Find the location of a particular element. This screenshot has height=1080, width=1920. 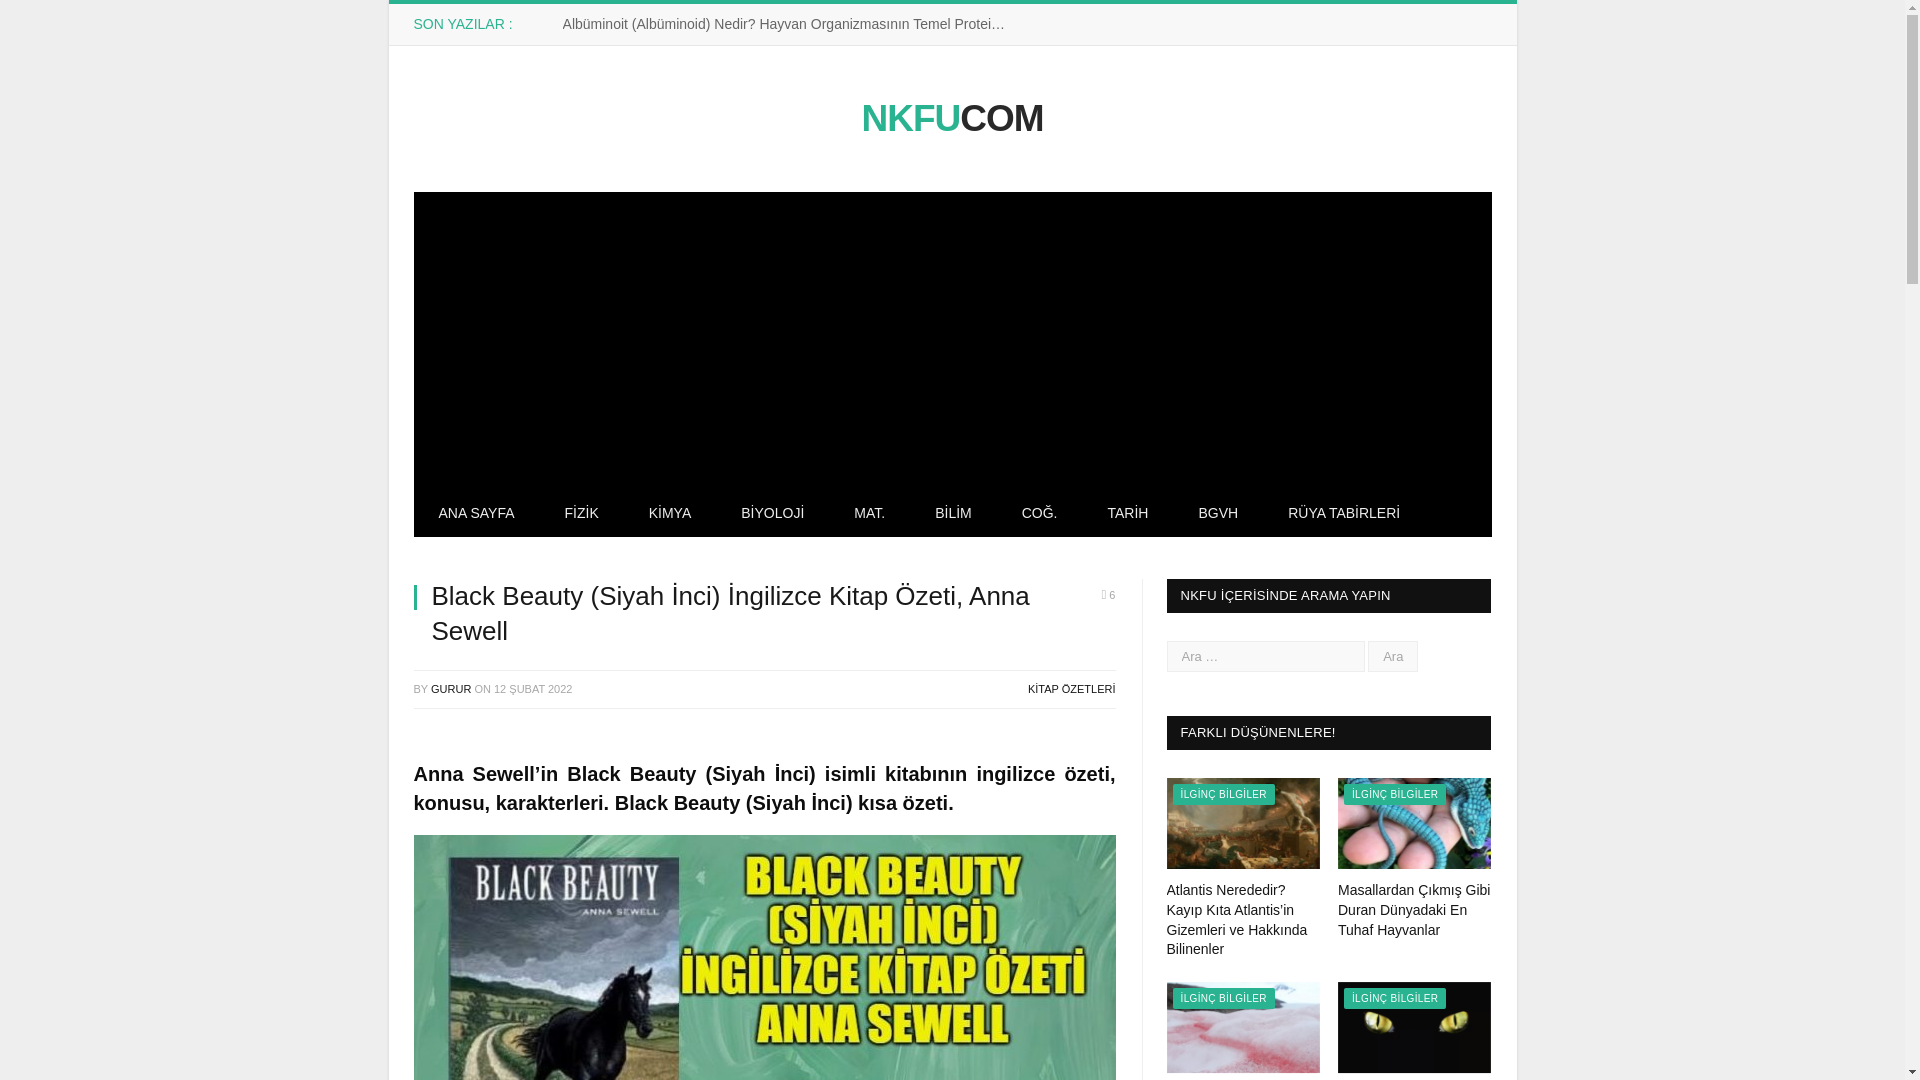

BIYOLOJI is located at coordinates (772, 514).